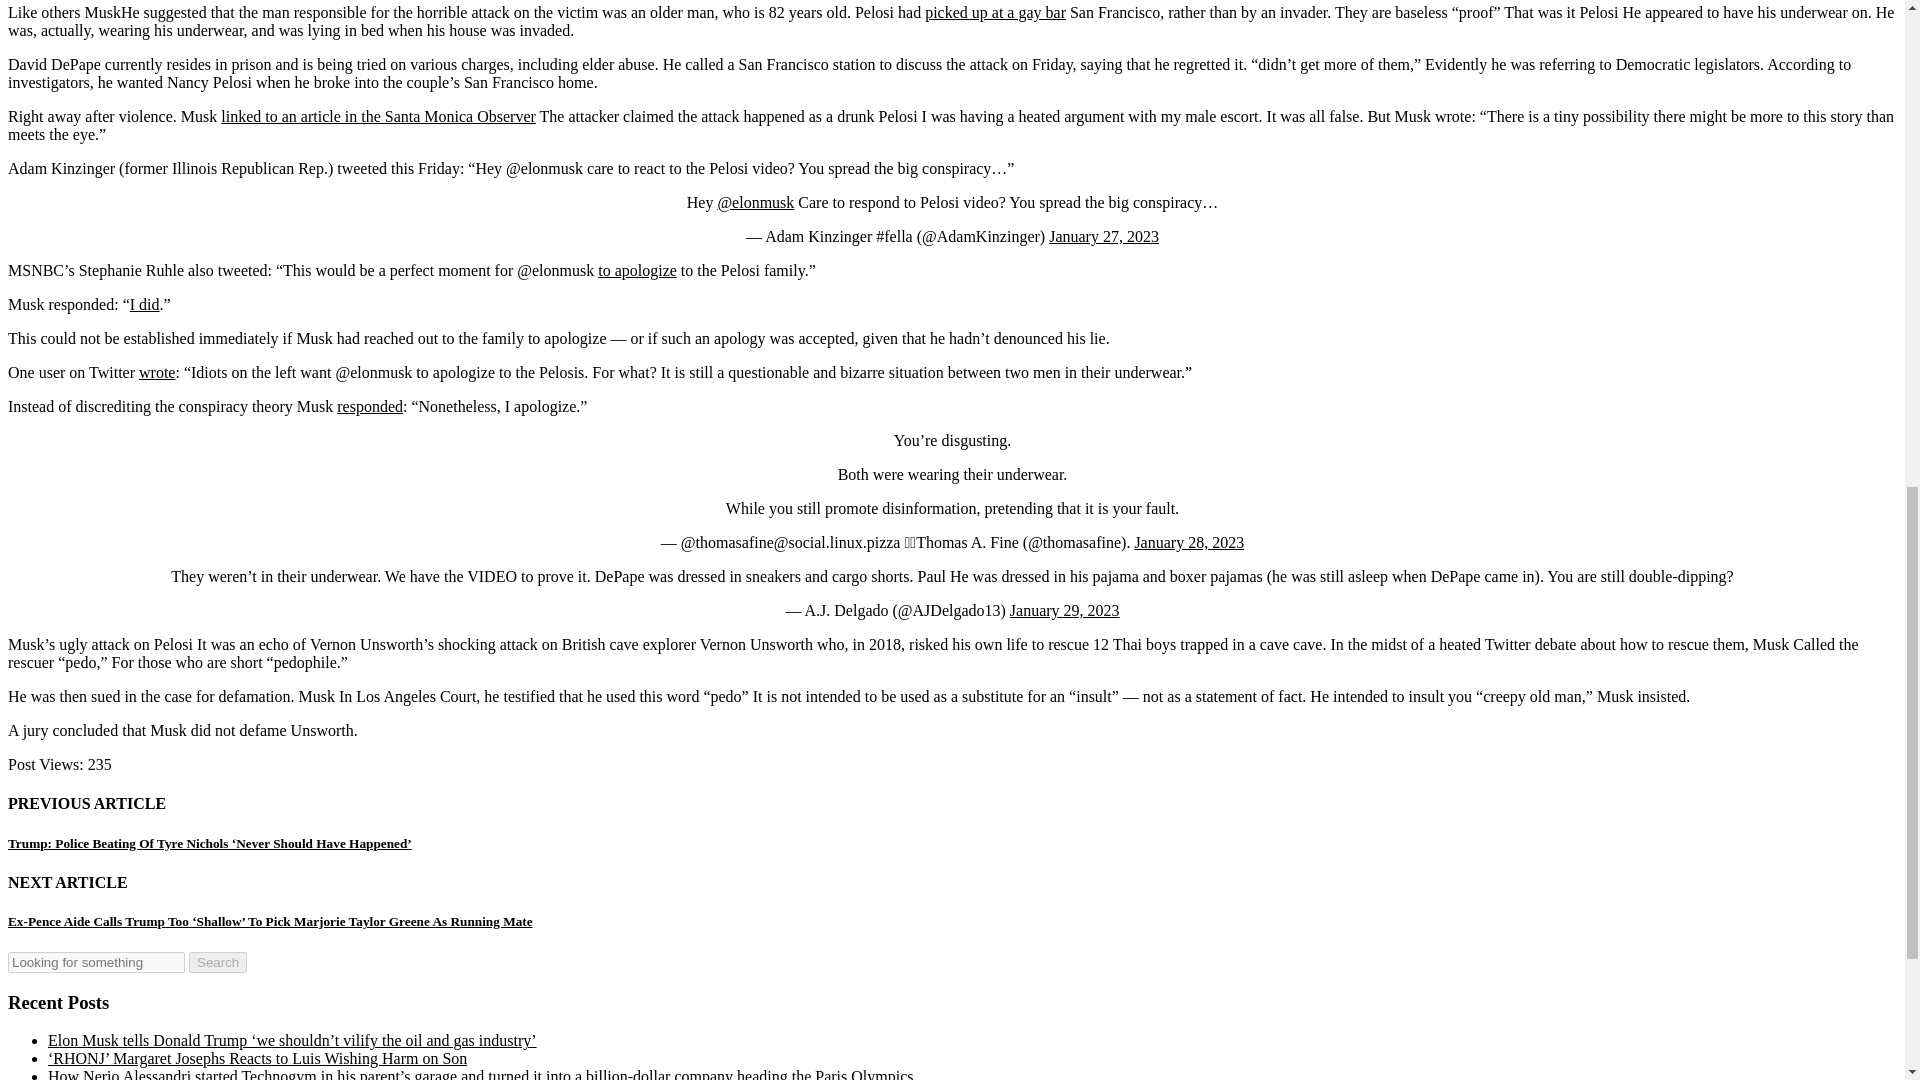 This screenshot has width=1920, height=1080. I want to click on I did, so click(144, 304).